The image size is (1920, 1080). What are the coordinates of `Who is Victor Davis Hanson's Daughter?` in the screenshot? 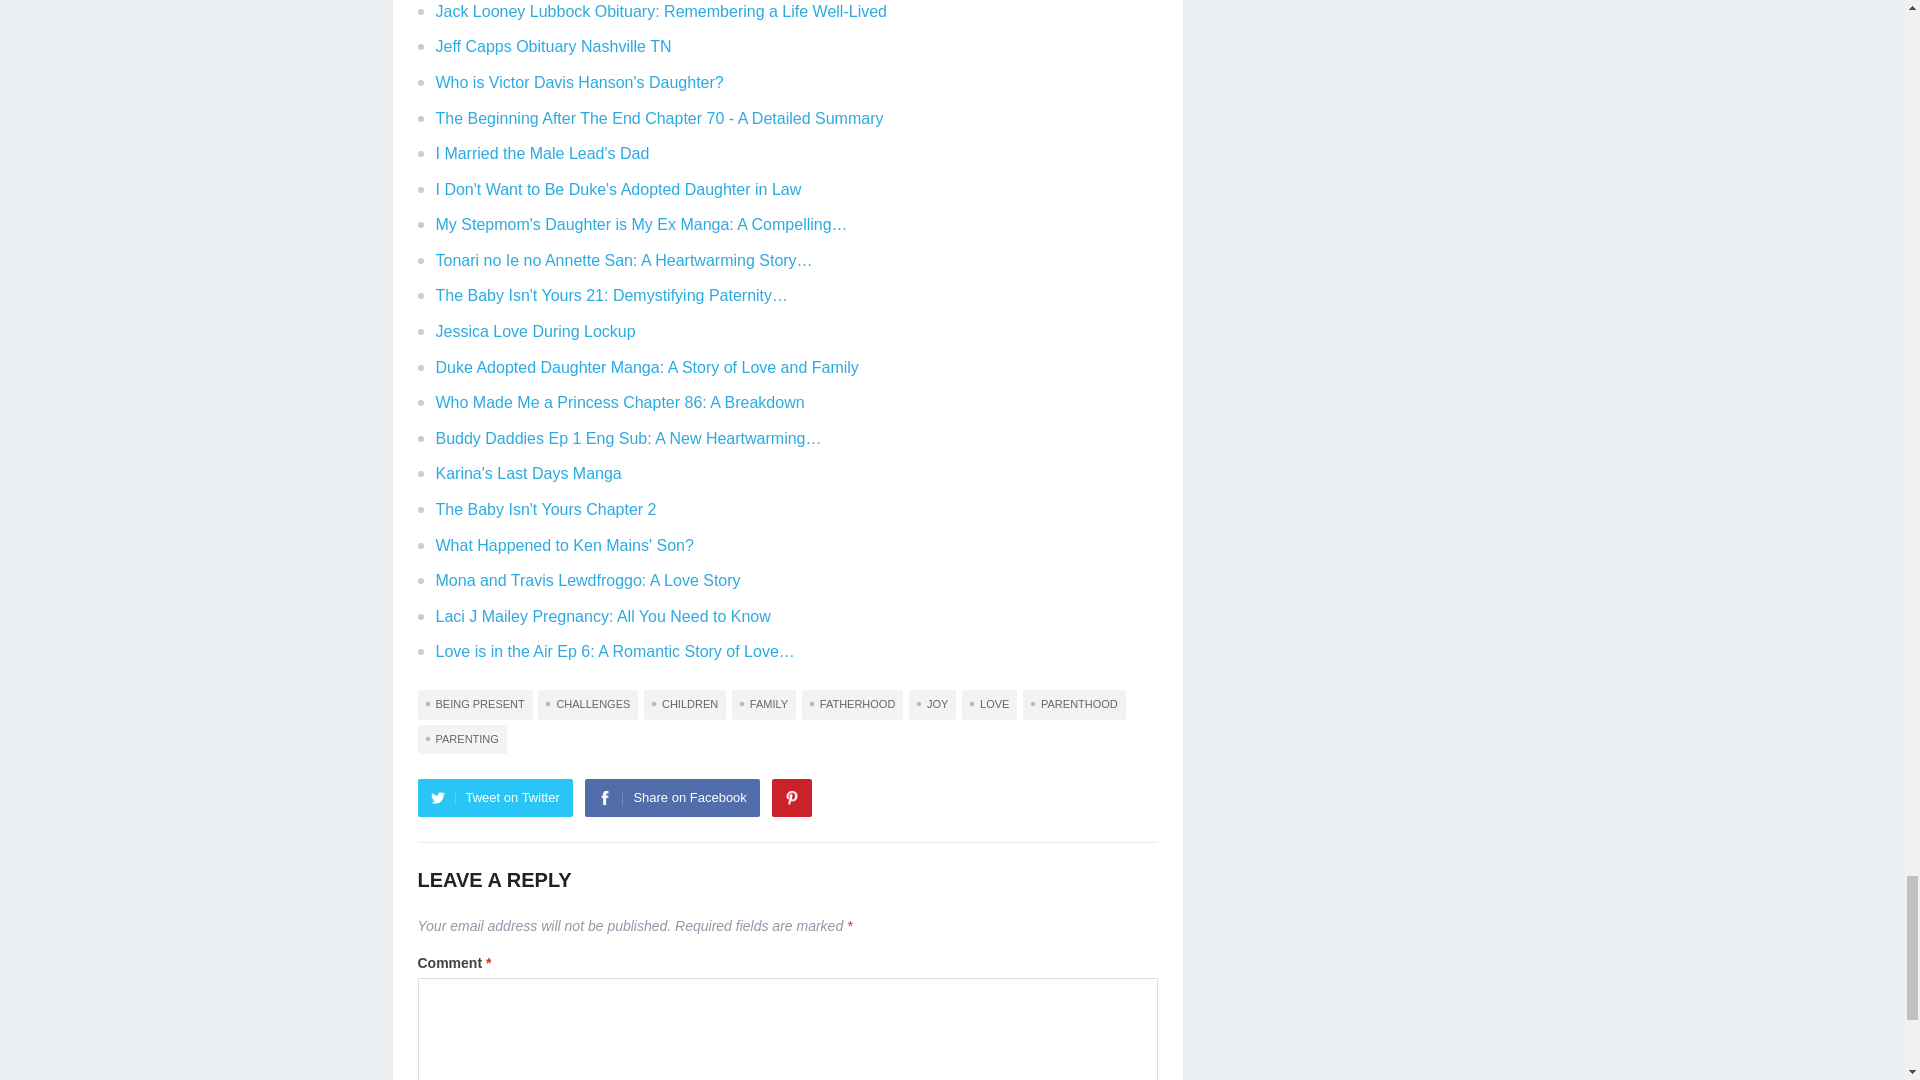 It's located at (579, 82).